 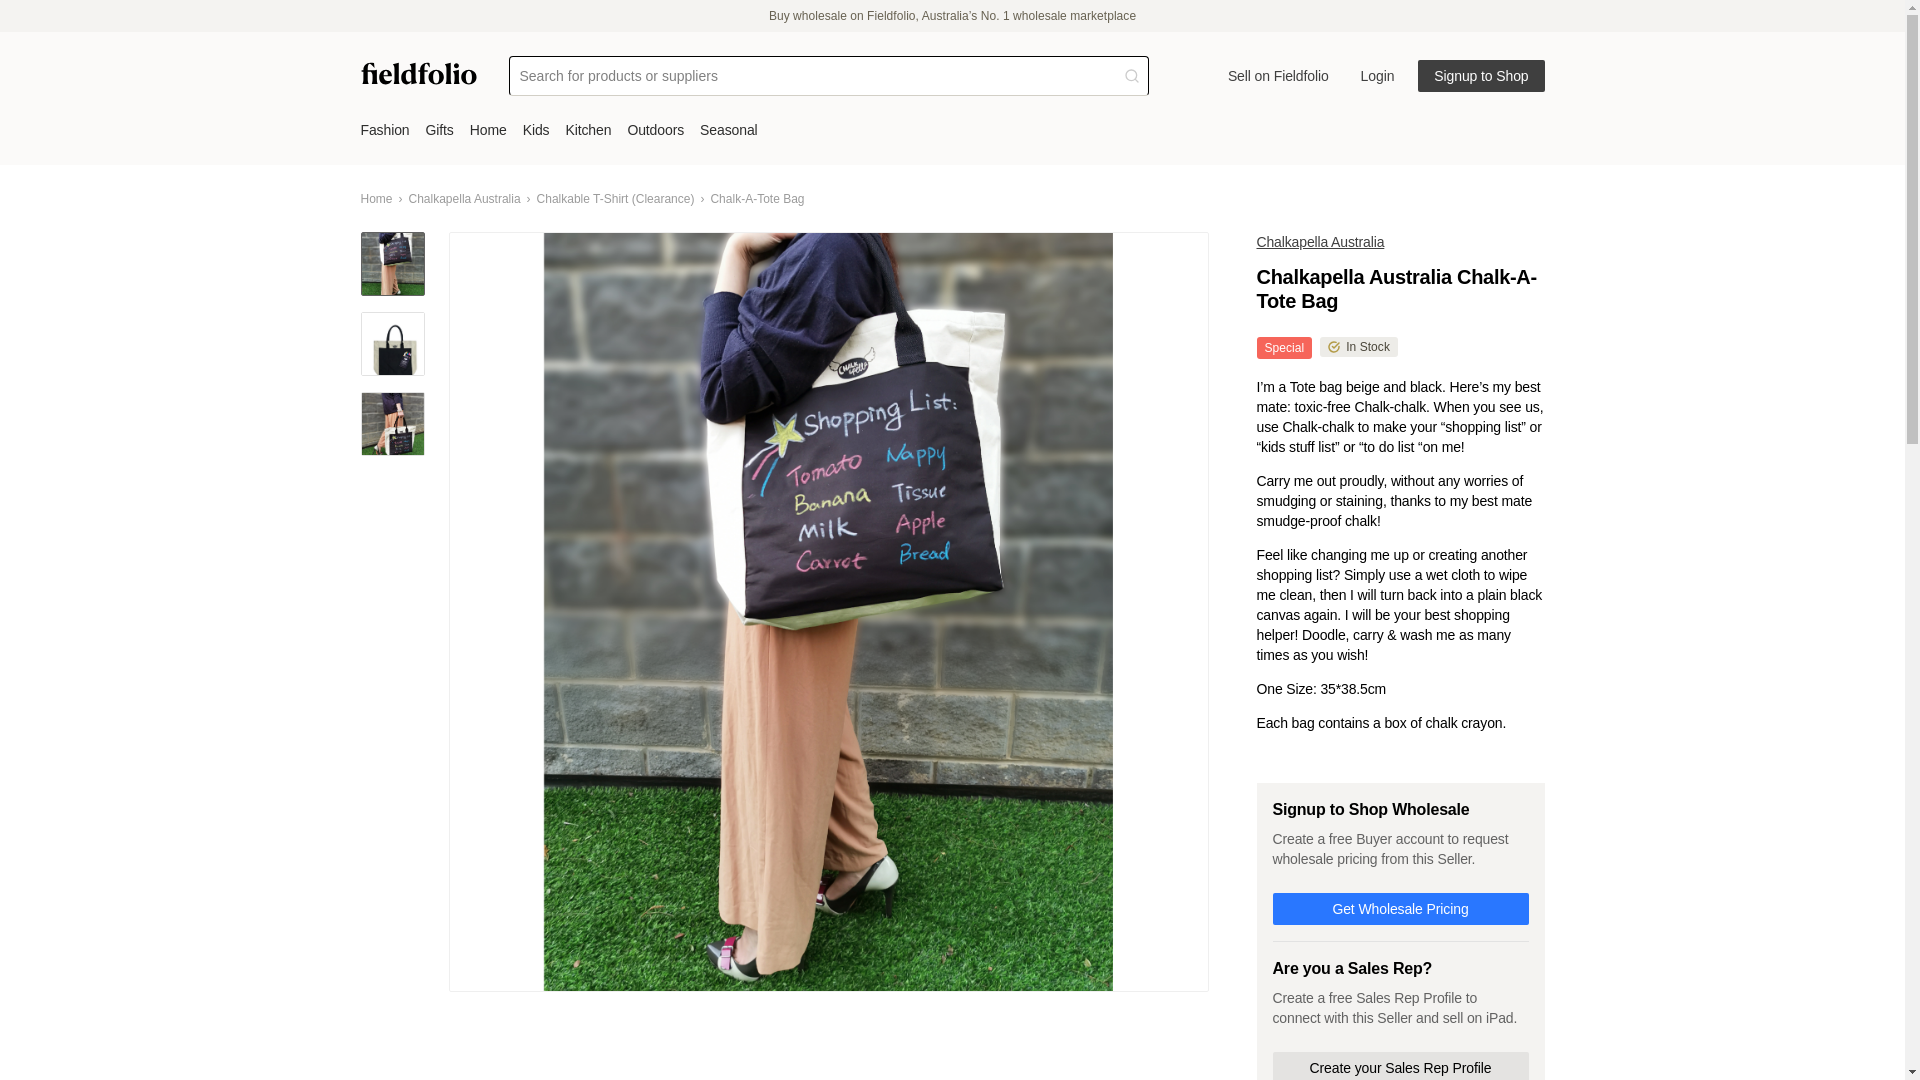 I want to click on Login, so click(x=1378, y=76).